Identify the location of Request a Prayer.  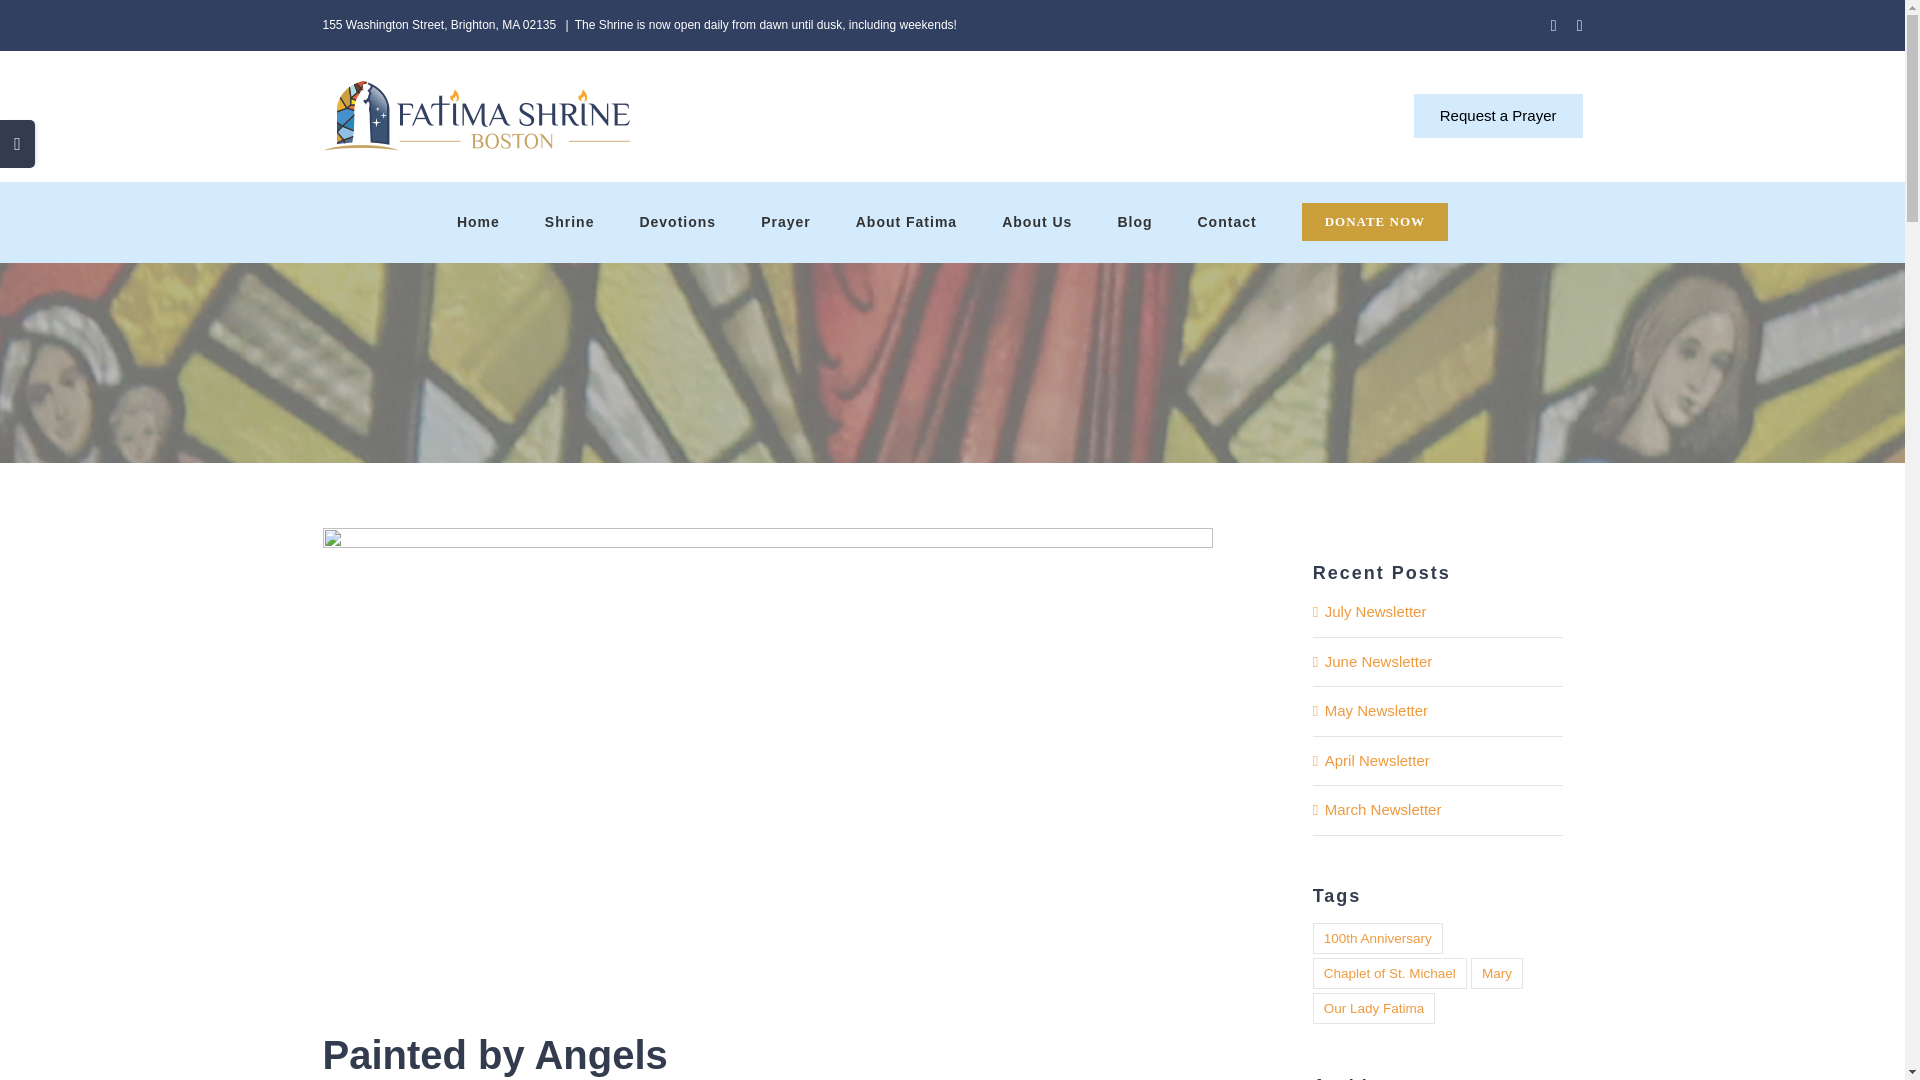
(1498, 116).